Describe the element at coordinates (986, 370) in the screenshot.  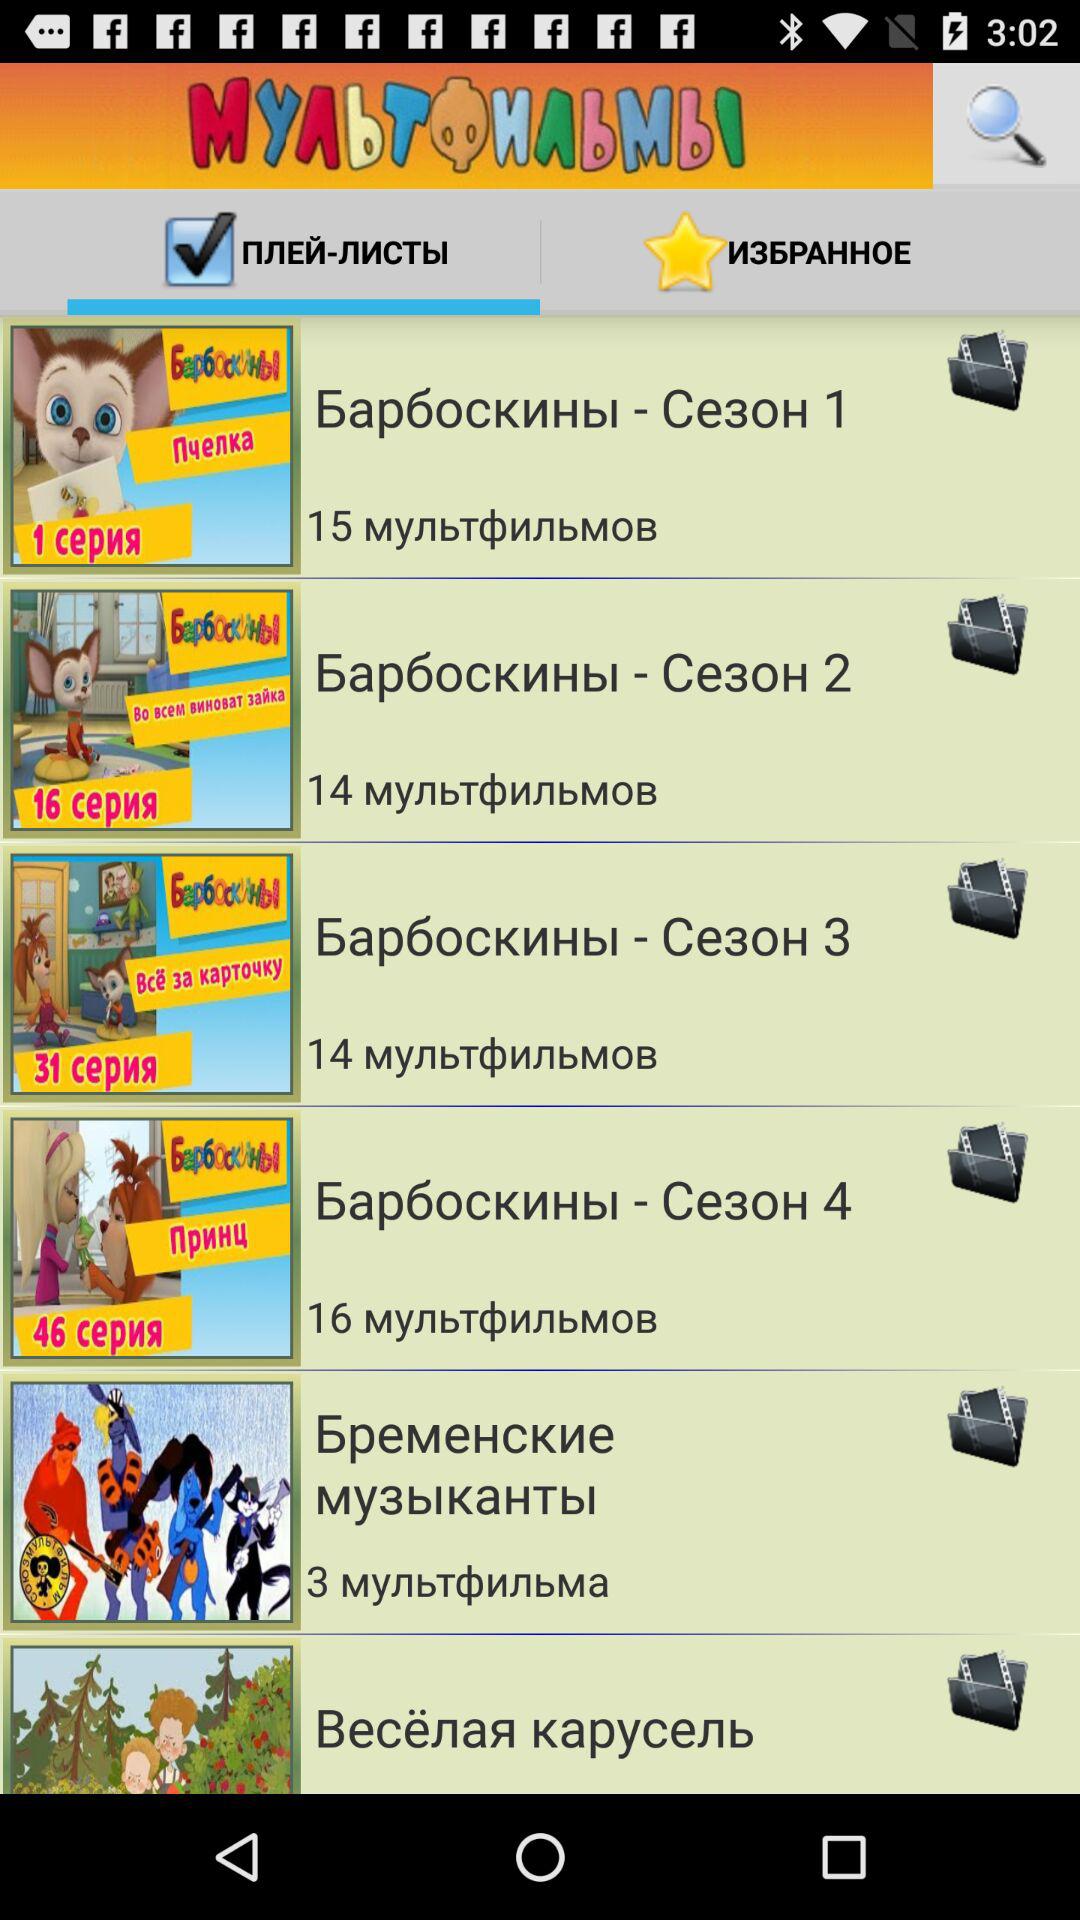
I see `click on first image of top right corner` at that location.